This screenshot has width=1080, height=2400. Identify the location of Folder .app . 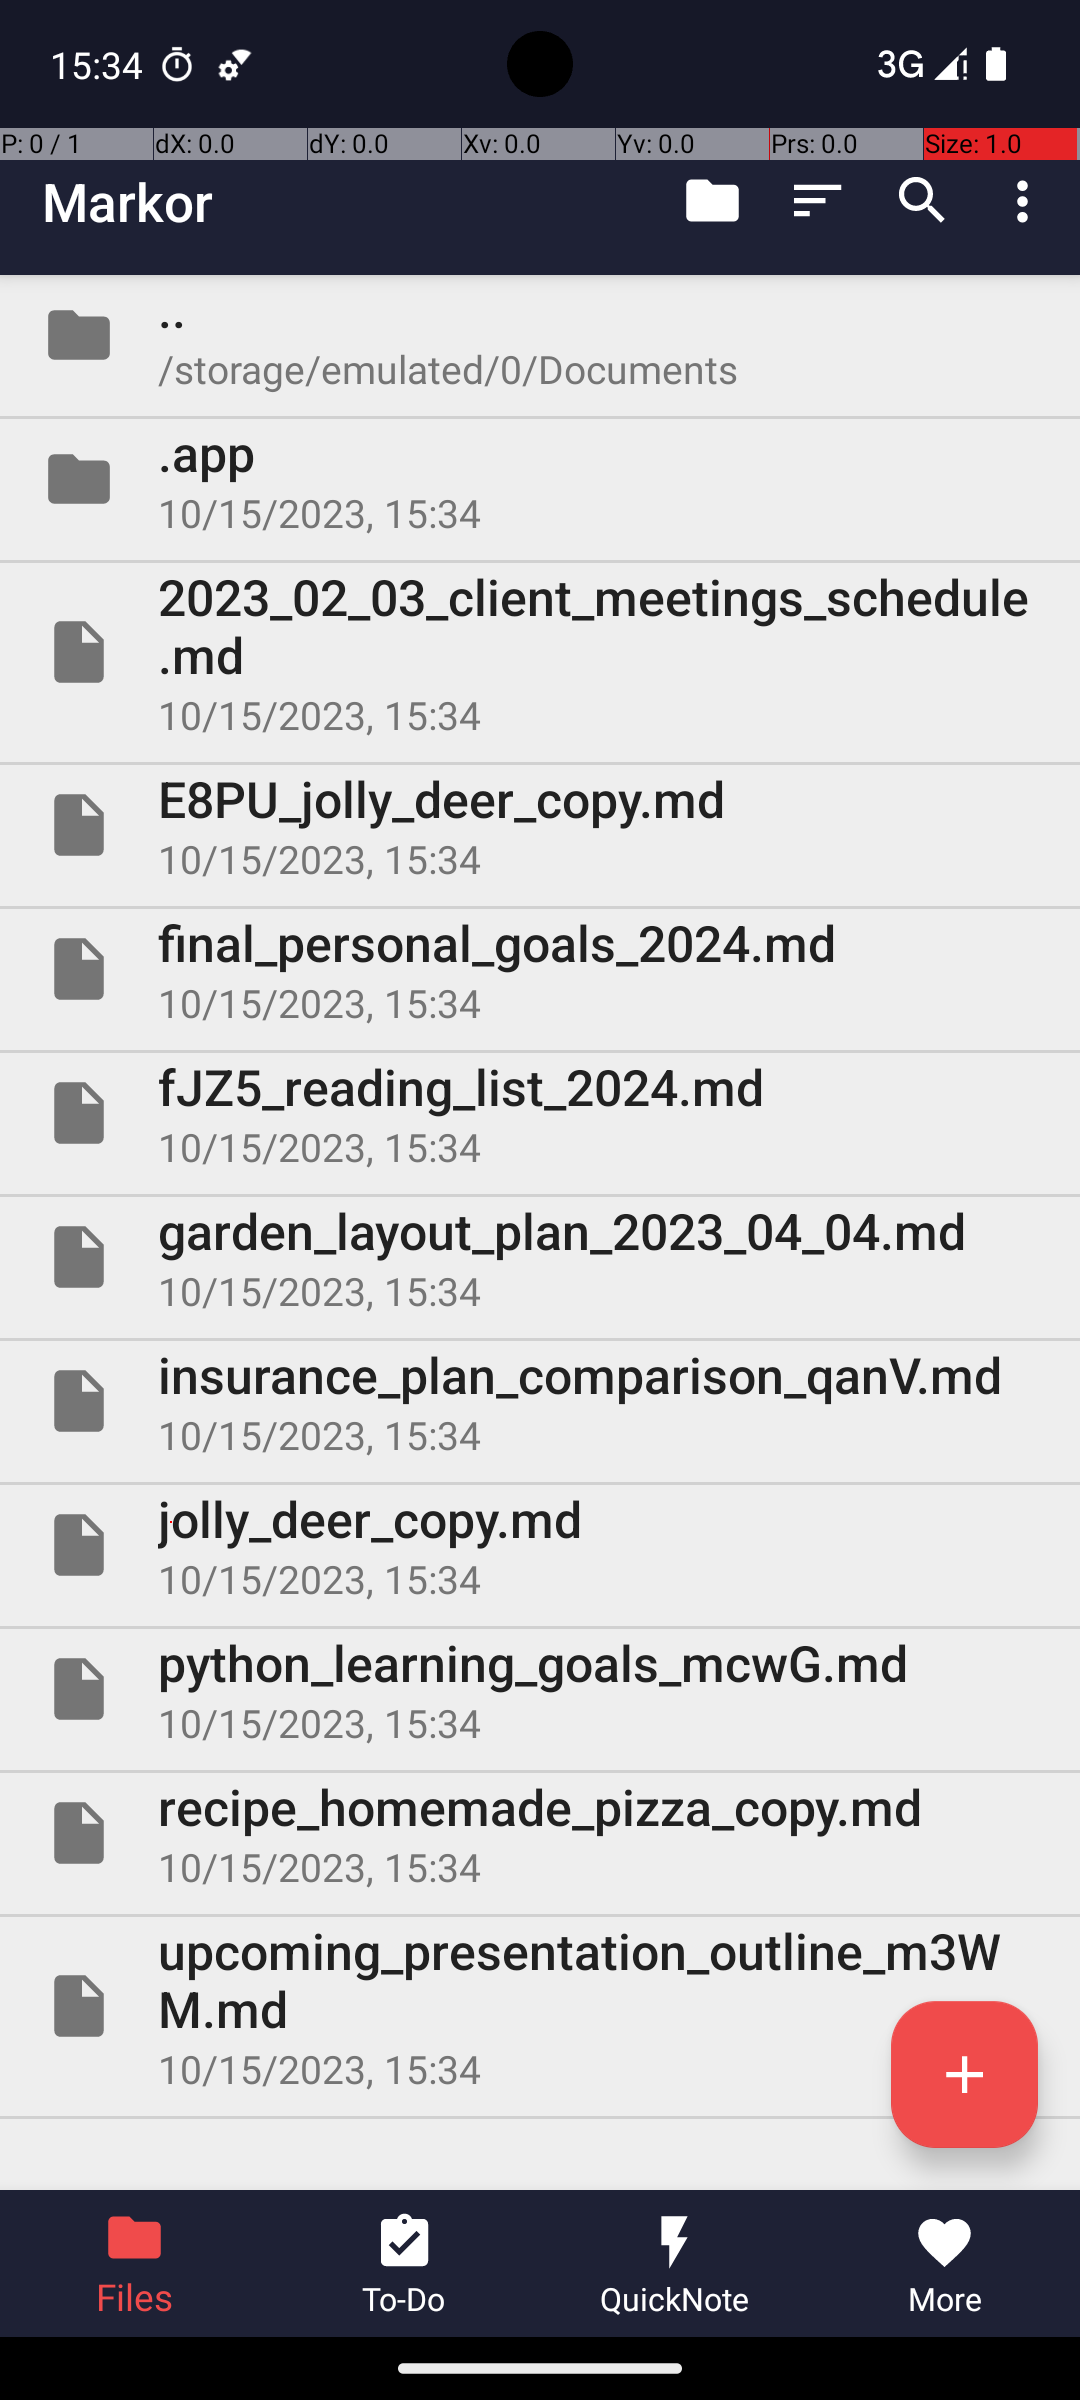
(540, 479).